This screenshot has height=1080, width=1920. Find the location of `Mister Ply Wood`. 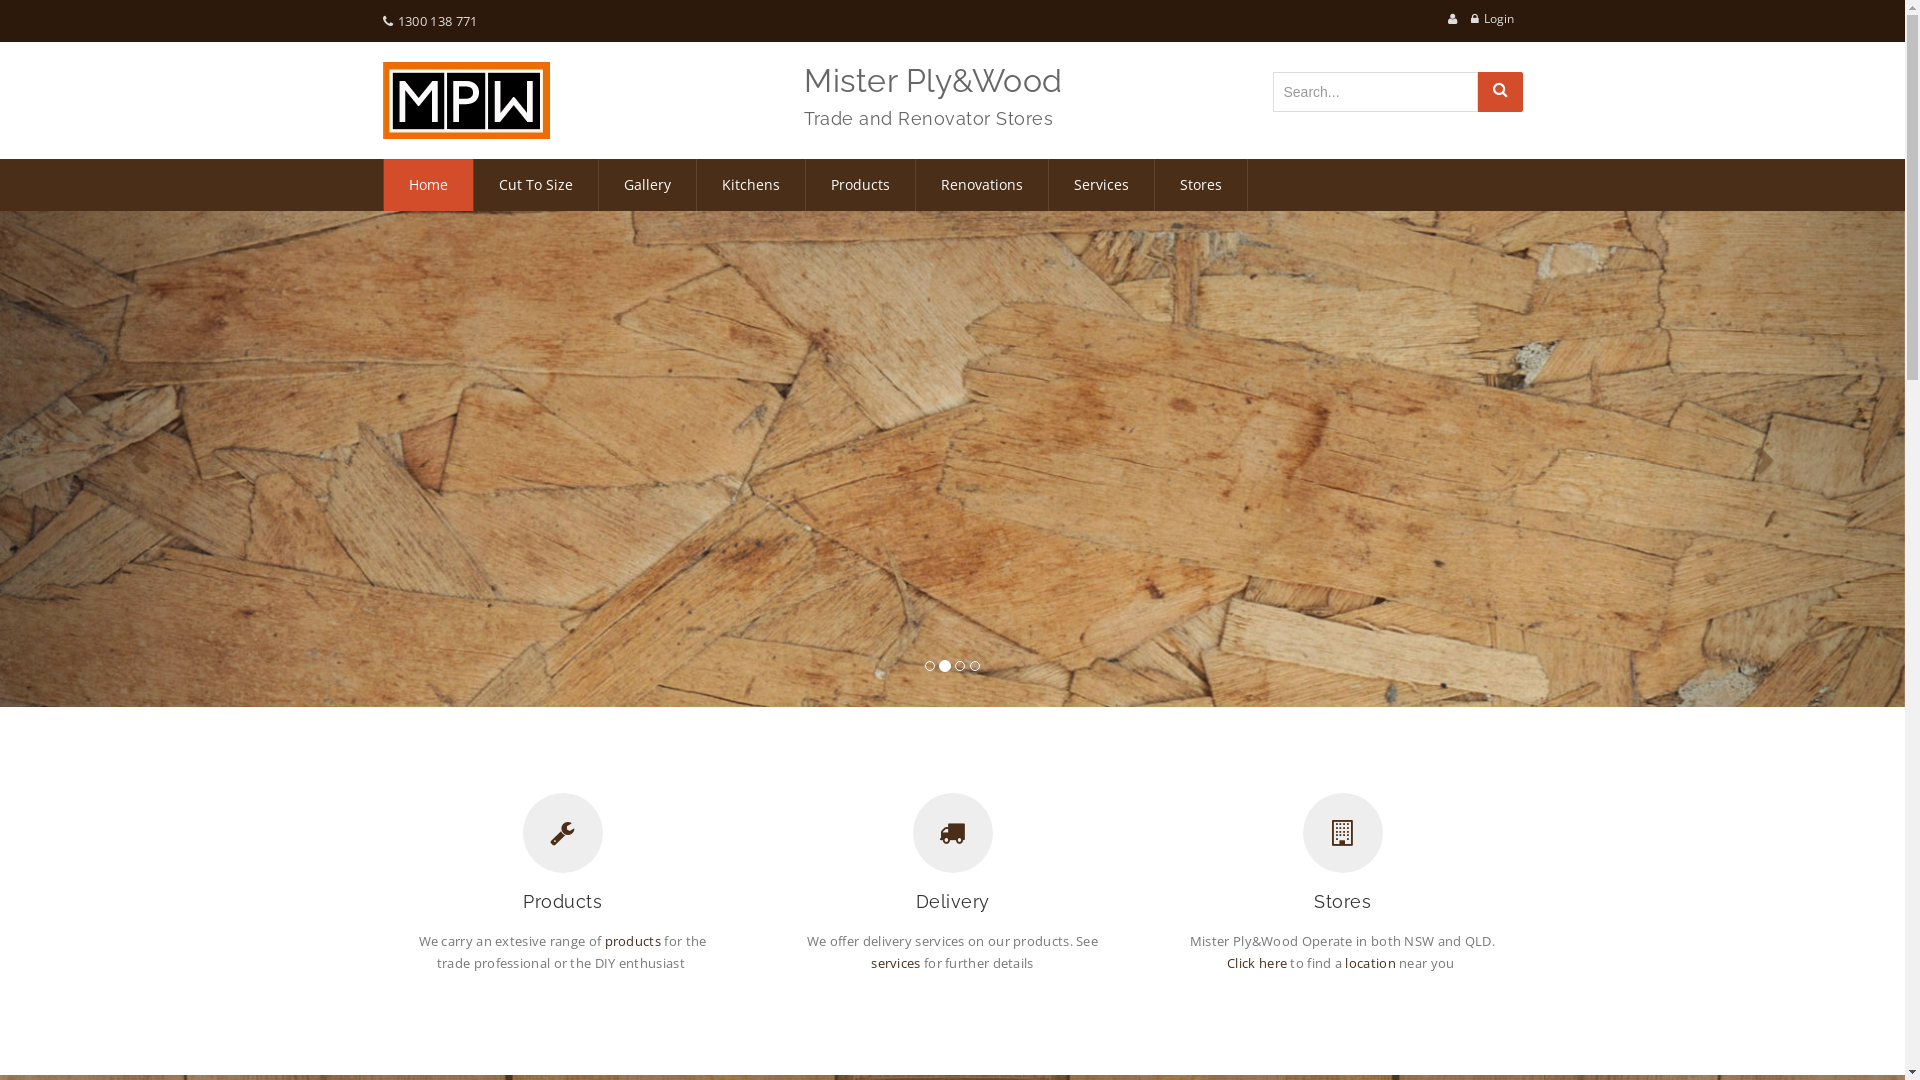

Mister Ply Wood is located at coordinates (466, 100).